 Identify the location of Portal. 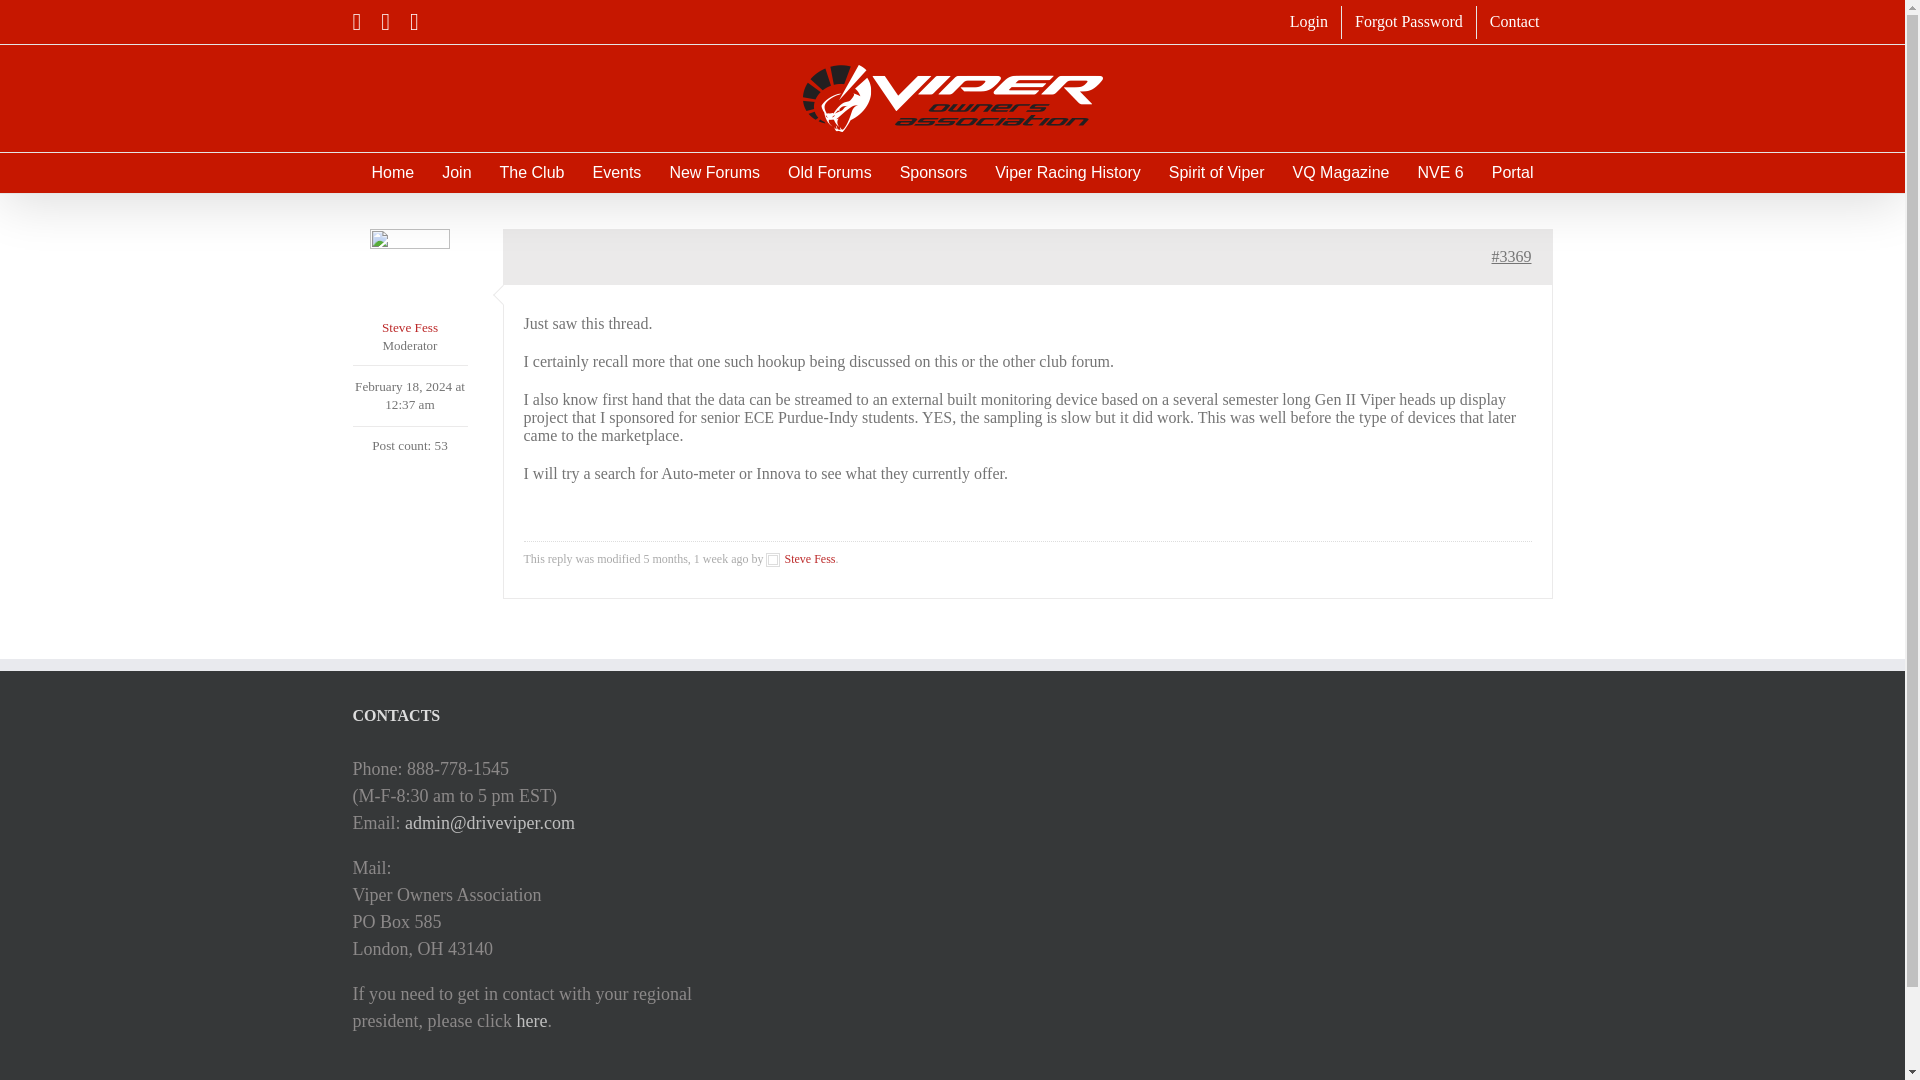
(1512, 173).